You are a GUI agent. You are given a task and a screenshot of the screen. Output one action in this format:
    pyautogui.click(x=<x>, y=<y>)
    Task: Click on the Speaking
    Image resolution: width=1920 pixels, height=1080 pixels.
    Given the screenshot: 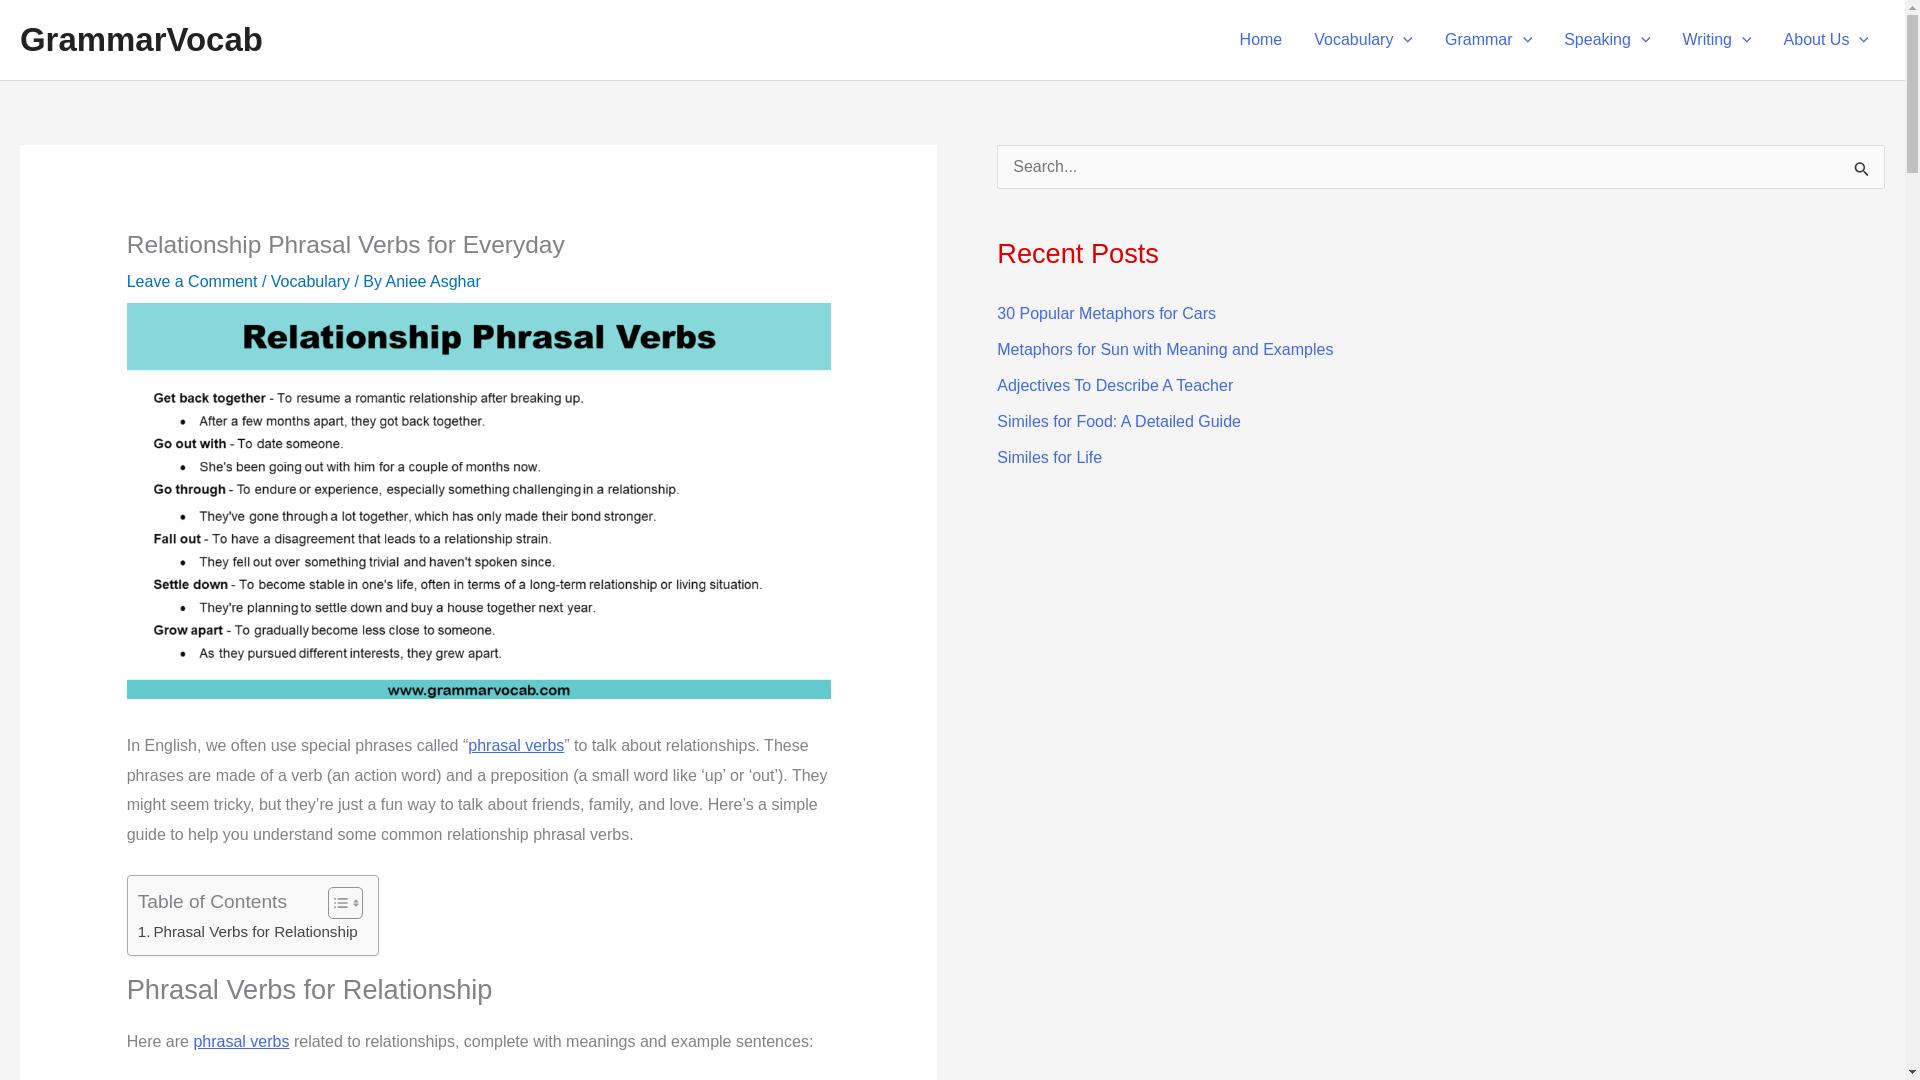 What is the action you would take?
    pyautogui.click(x=1606, y=40)
    